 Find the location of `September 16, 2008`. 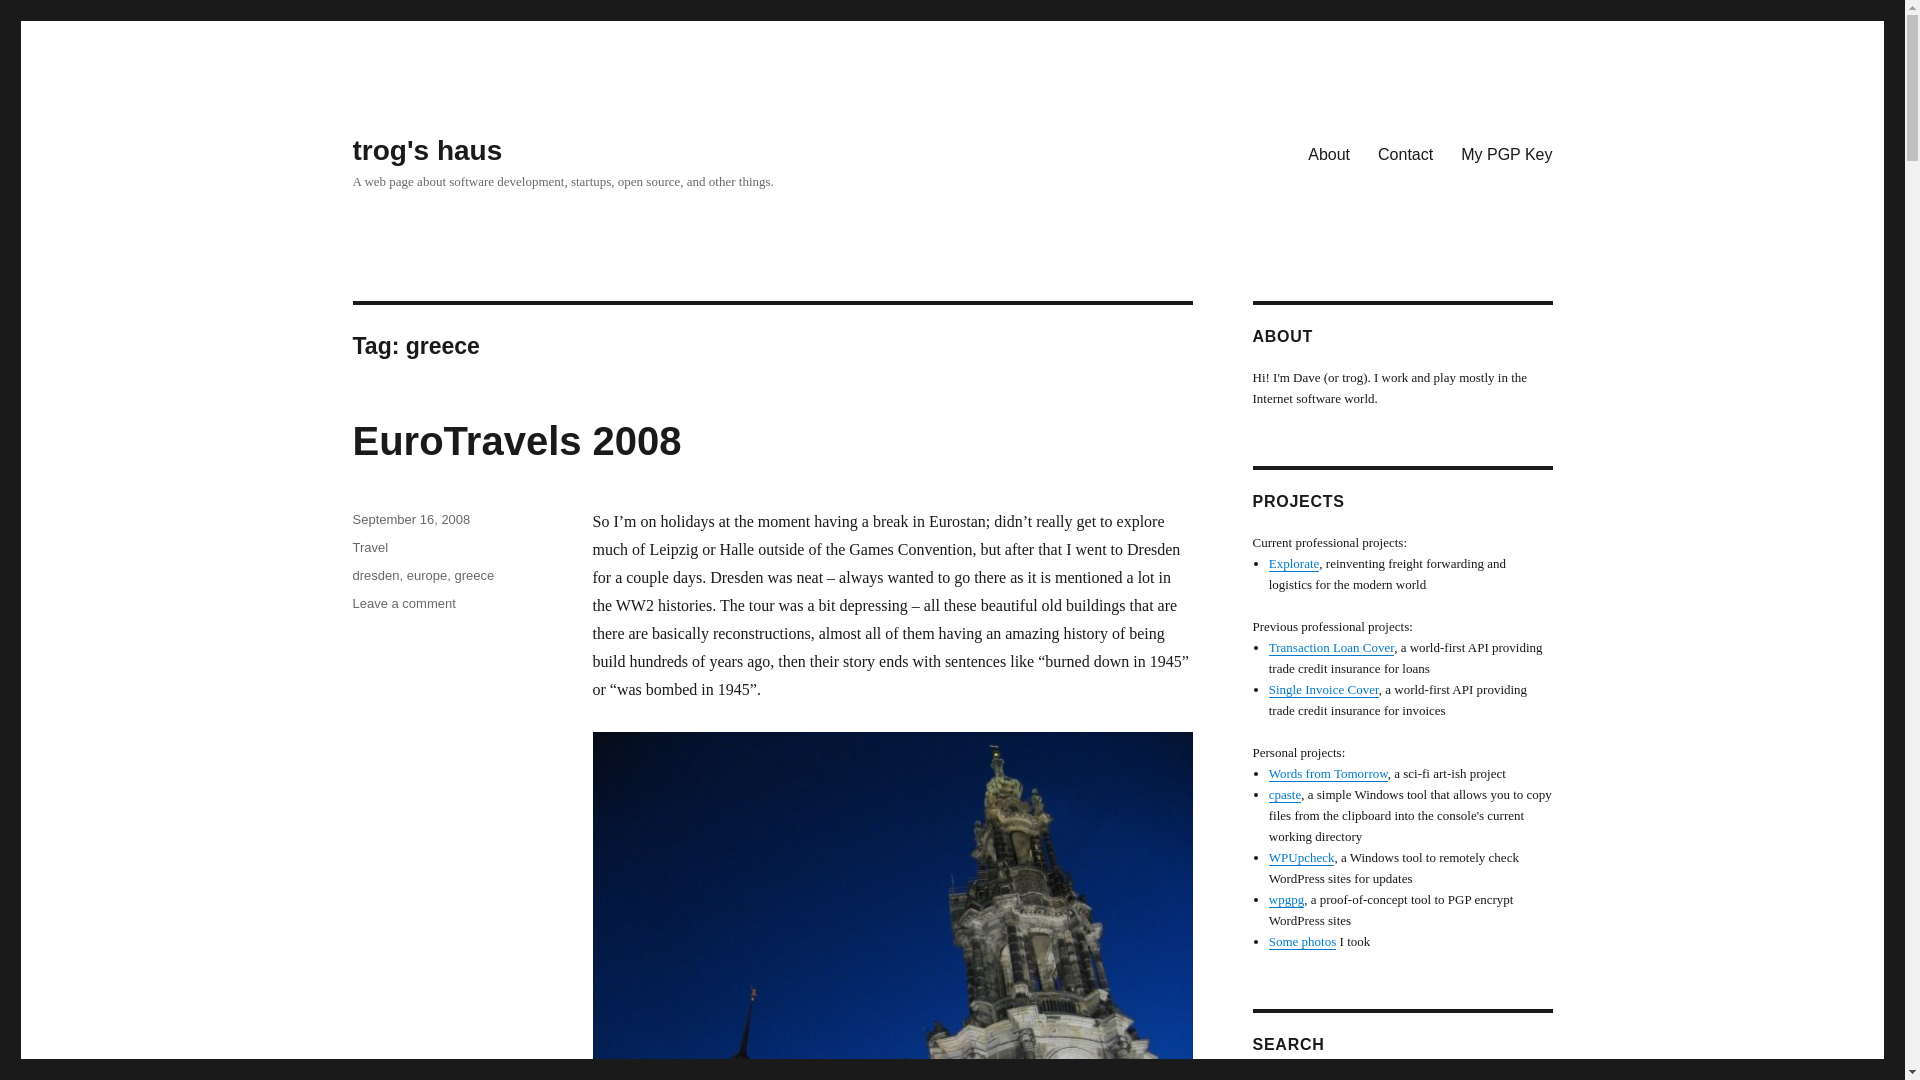

September 16, 2008 is located at coordinates (410, 519).